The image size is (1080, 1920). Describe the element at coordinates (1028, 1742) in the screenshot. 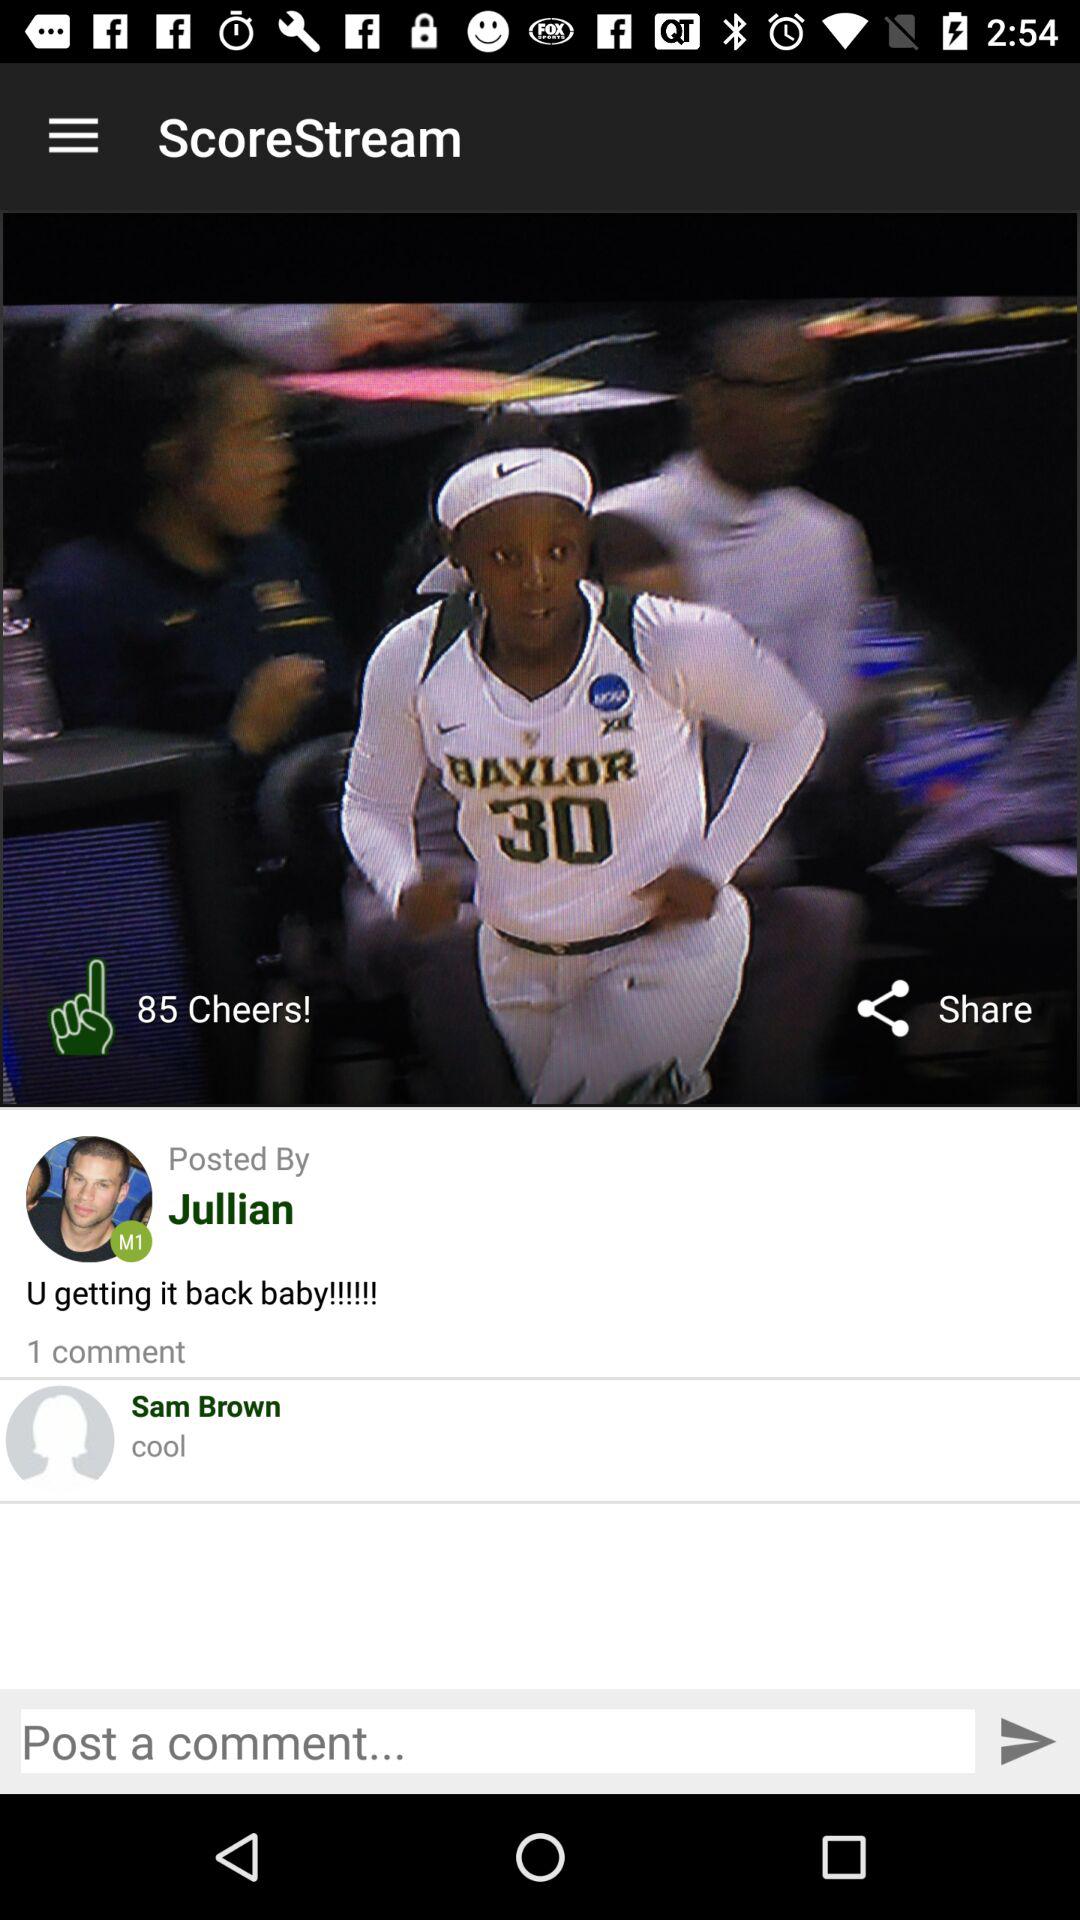

I see `post comment` at that location.